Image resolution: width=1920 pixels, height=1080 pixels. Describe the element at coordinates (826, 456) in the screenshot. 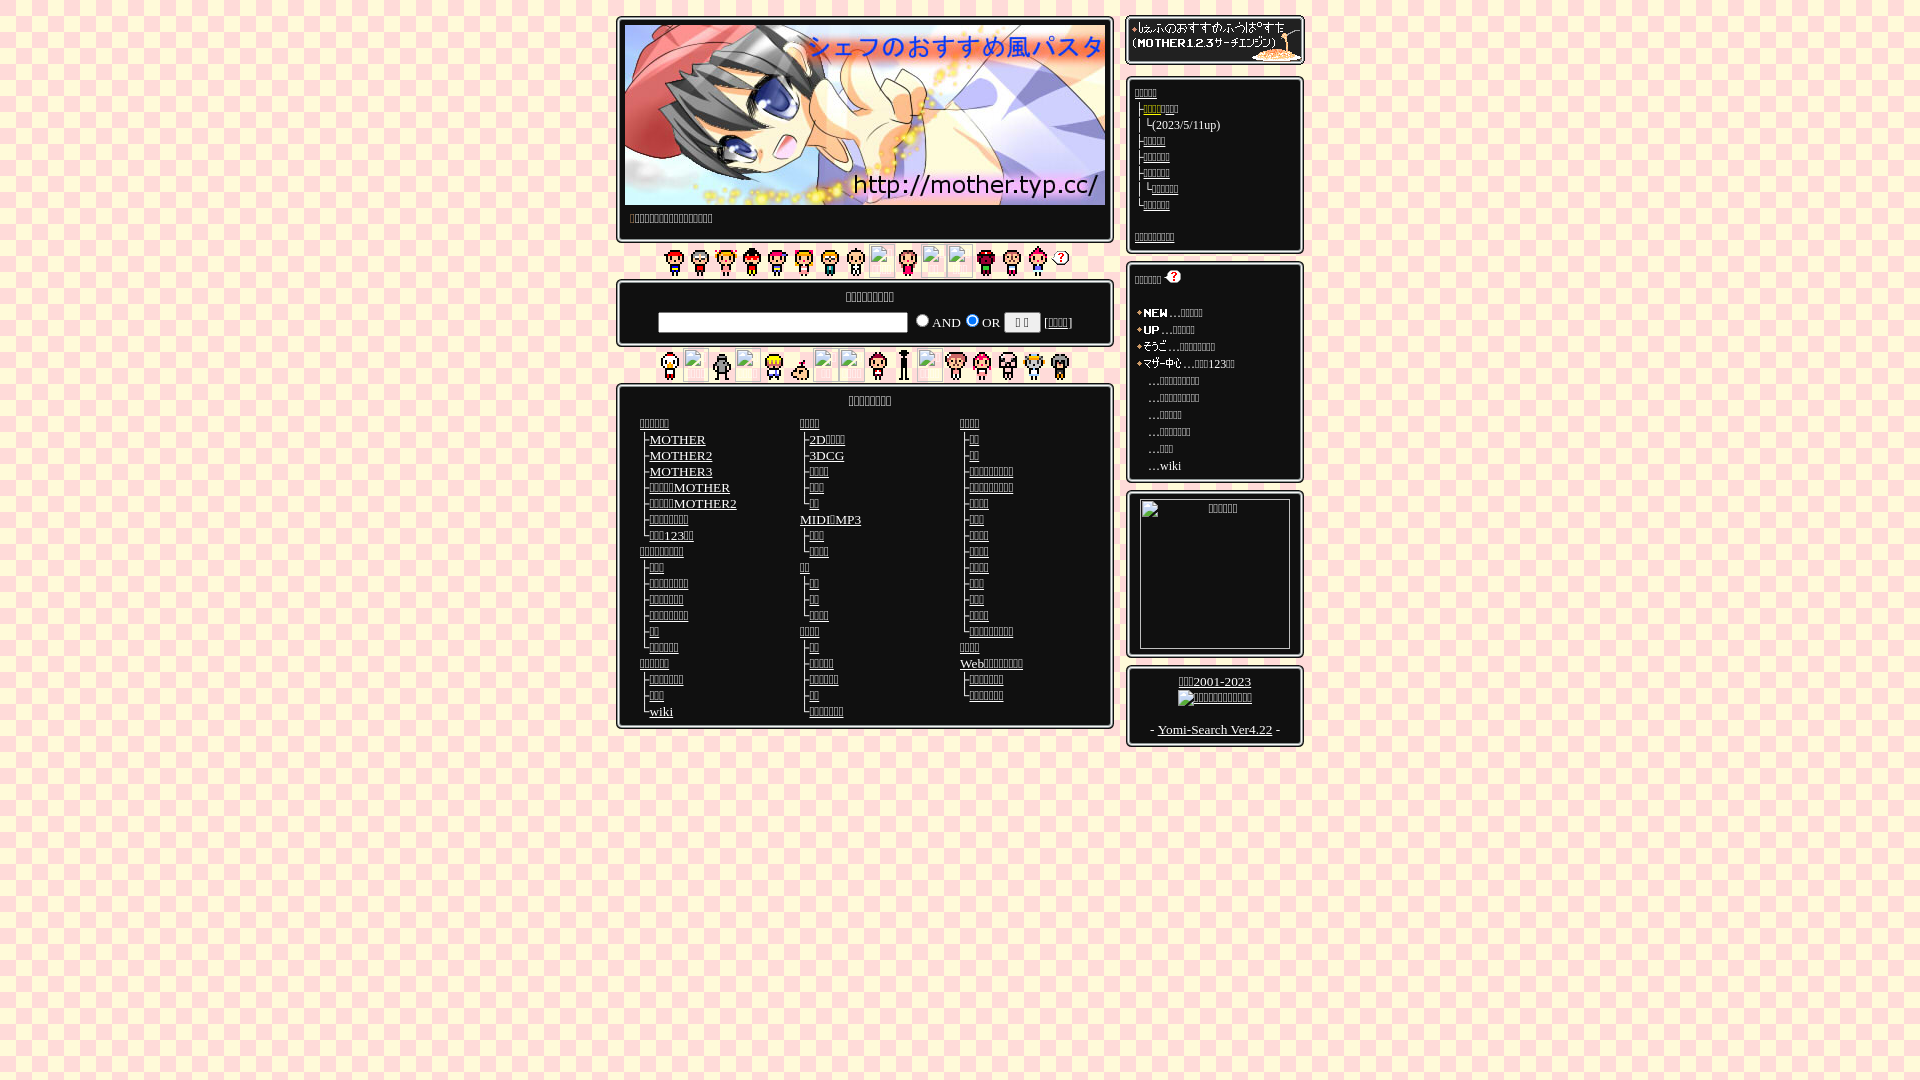

I see `3DCG` at that location.